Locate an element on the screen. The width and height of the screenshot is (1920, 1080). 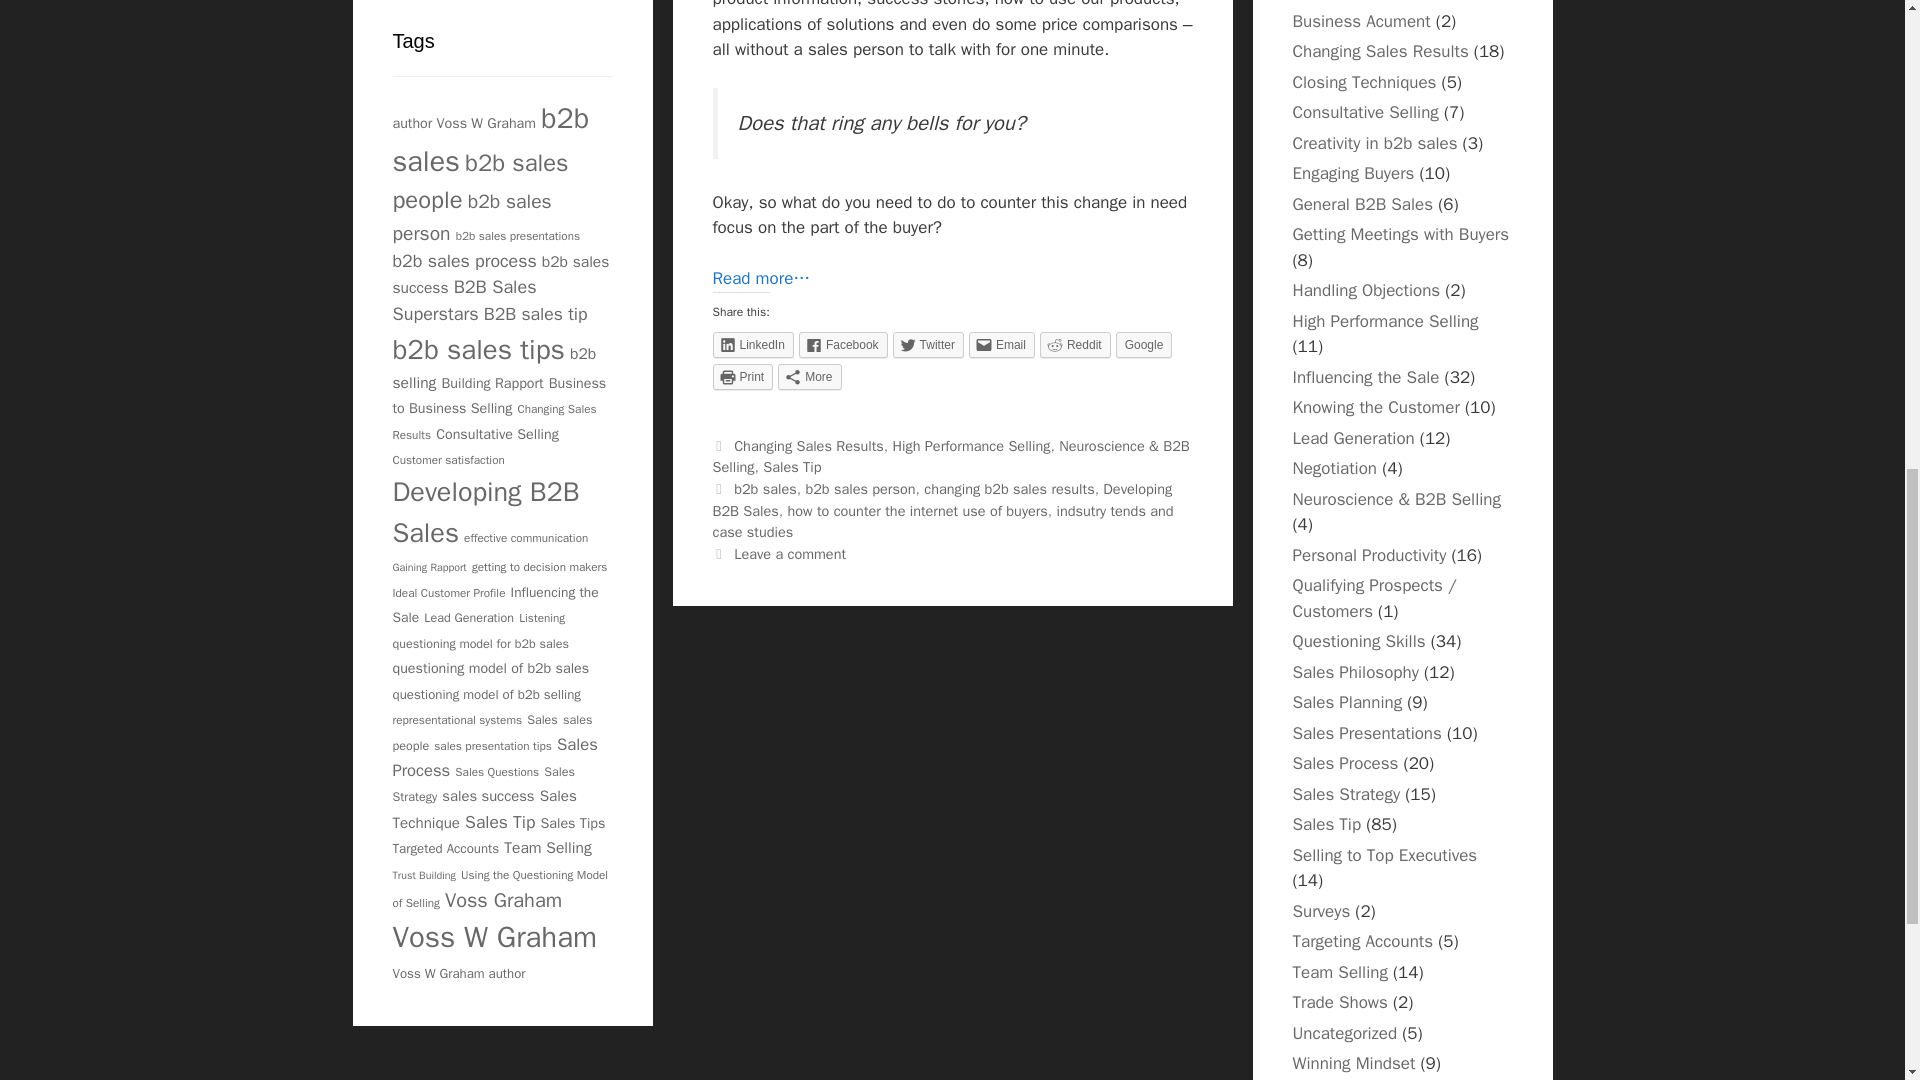
author Voss W Graham is located at coordinates (463, 122).